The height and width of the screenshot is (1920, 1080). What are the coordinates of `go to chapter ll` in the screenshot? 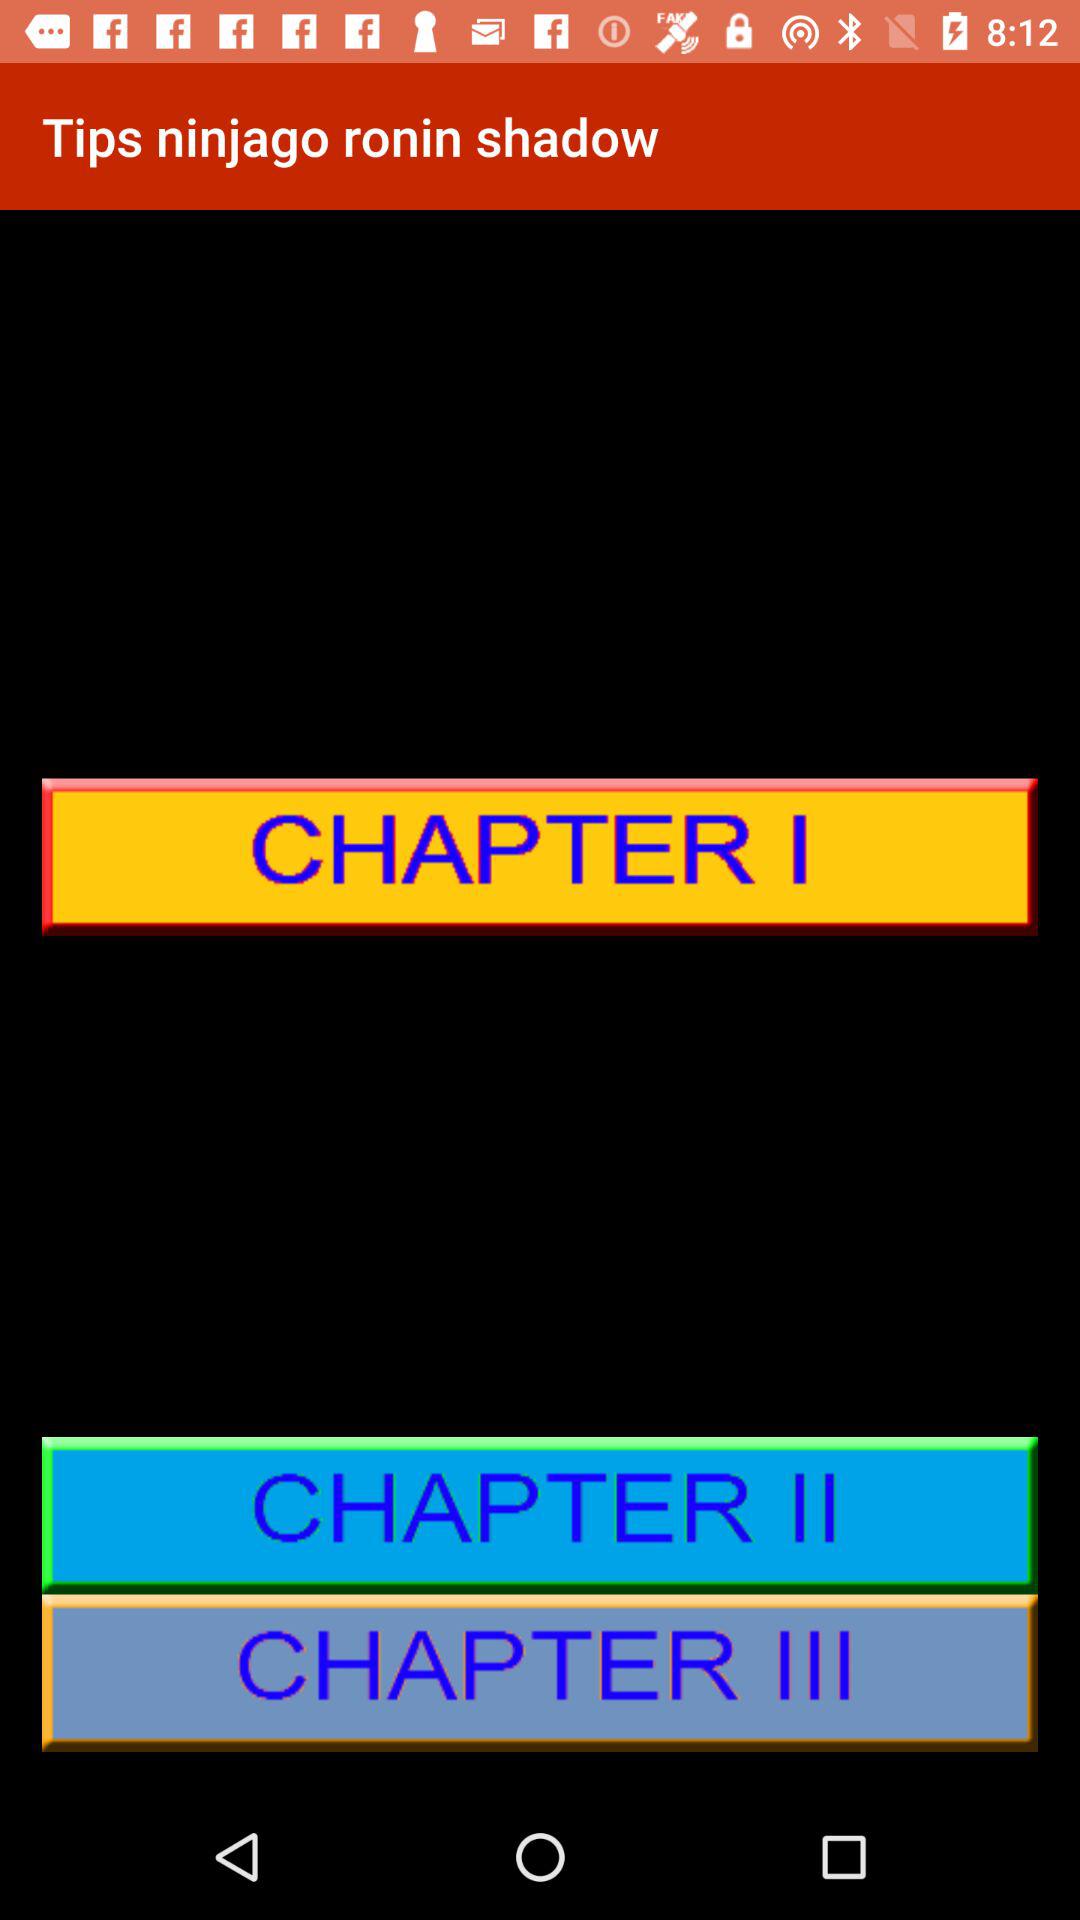 It's located at (540, 1516).